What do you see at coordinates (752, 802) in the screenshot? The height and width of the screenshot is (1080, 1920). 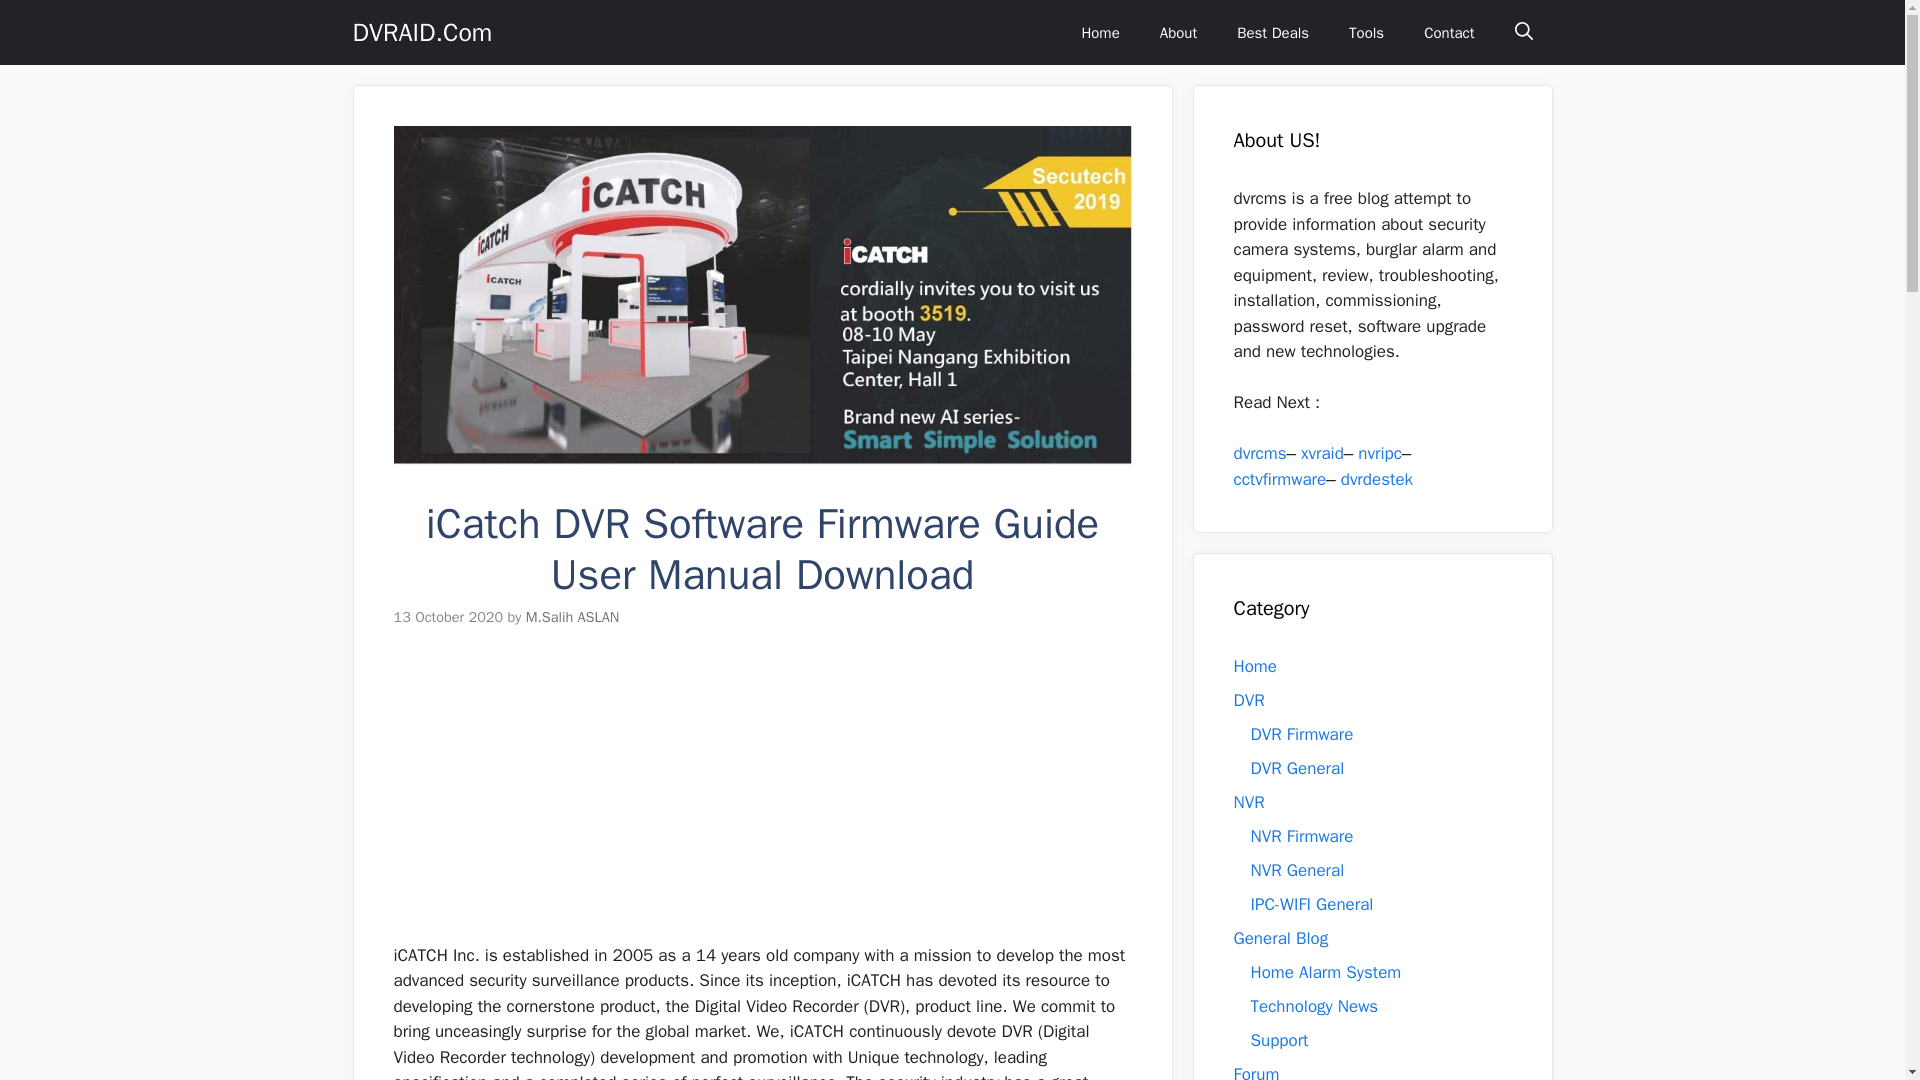 I see `Advertisement` at bounding box center [752, 802].